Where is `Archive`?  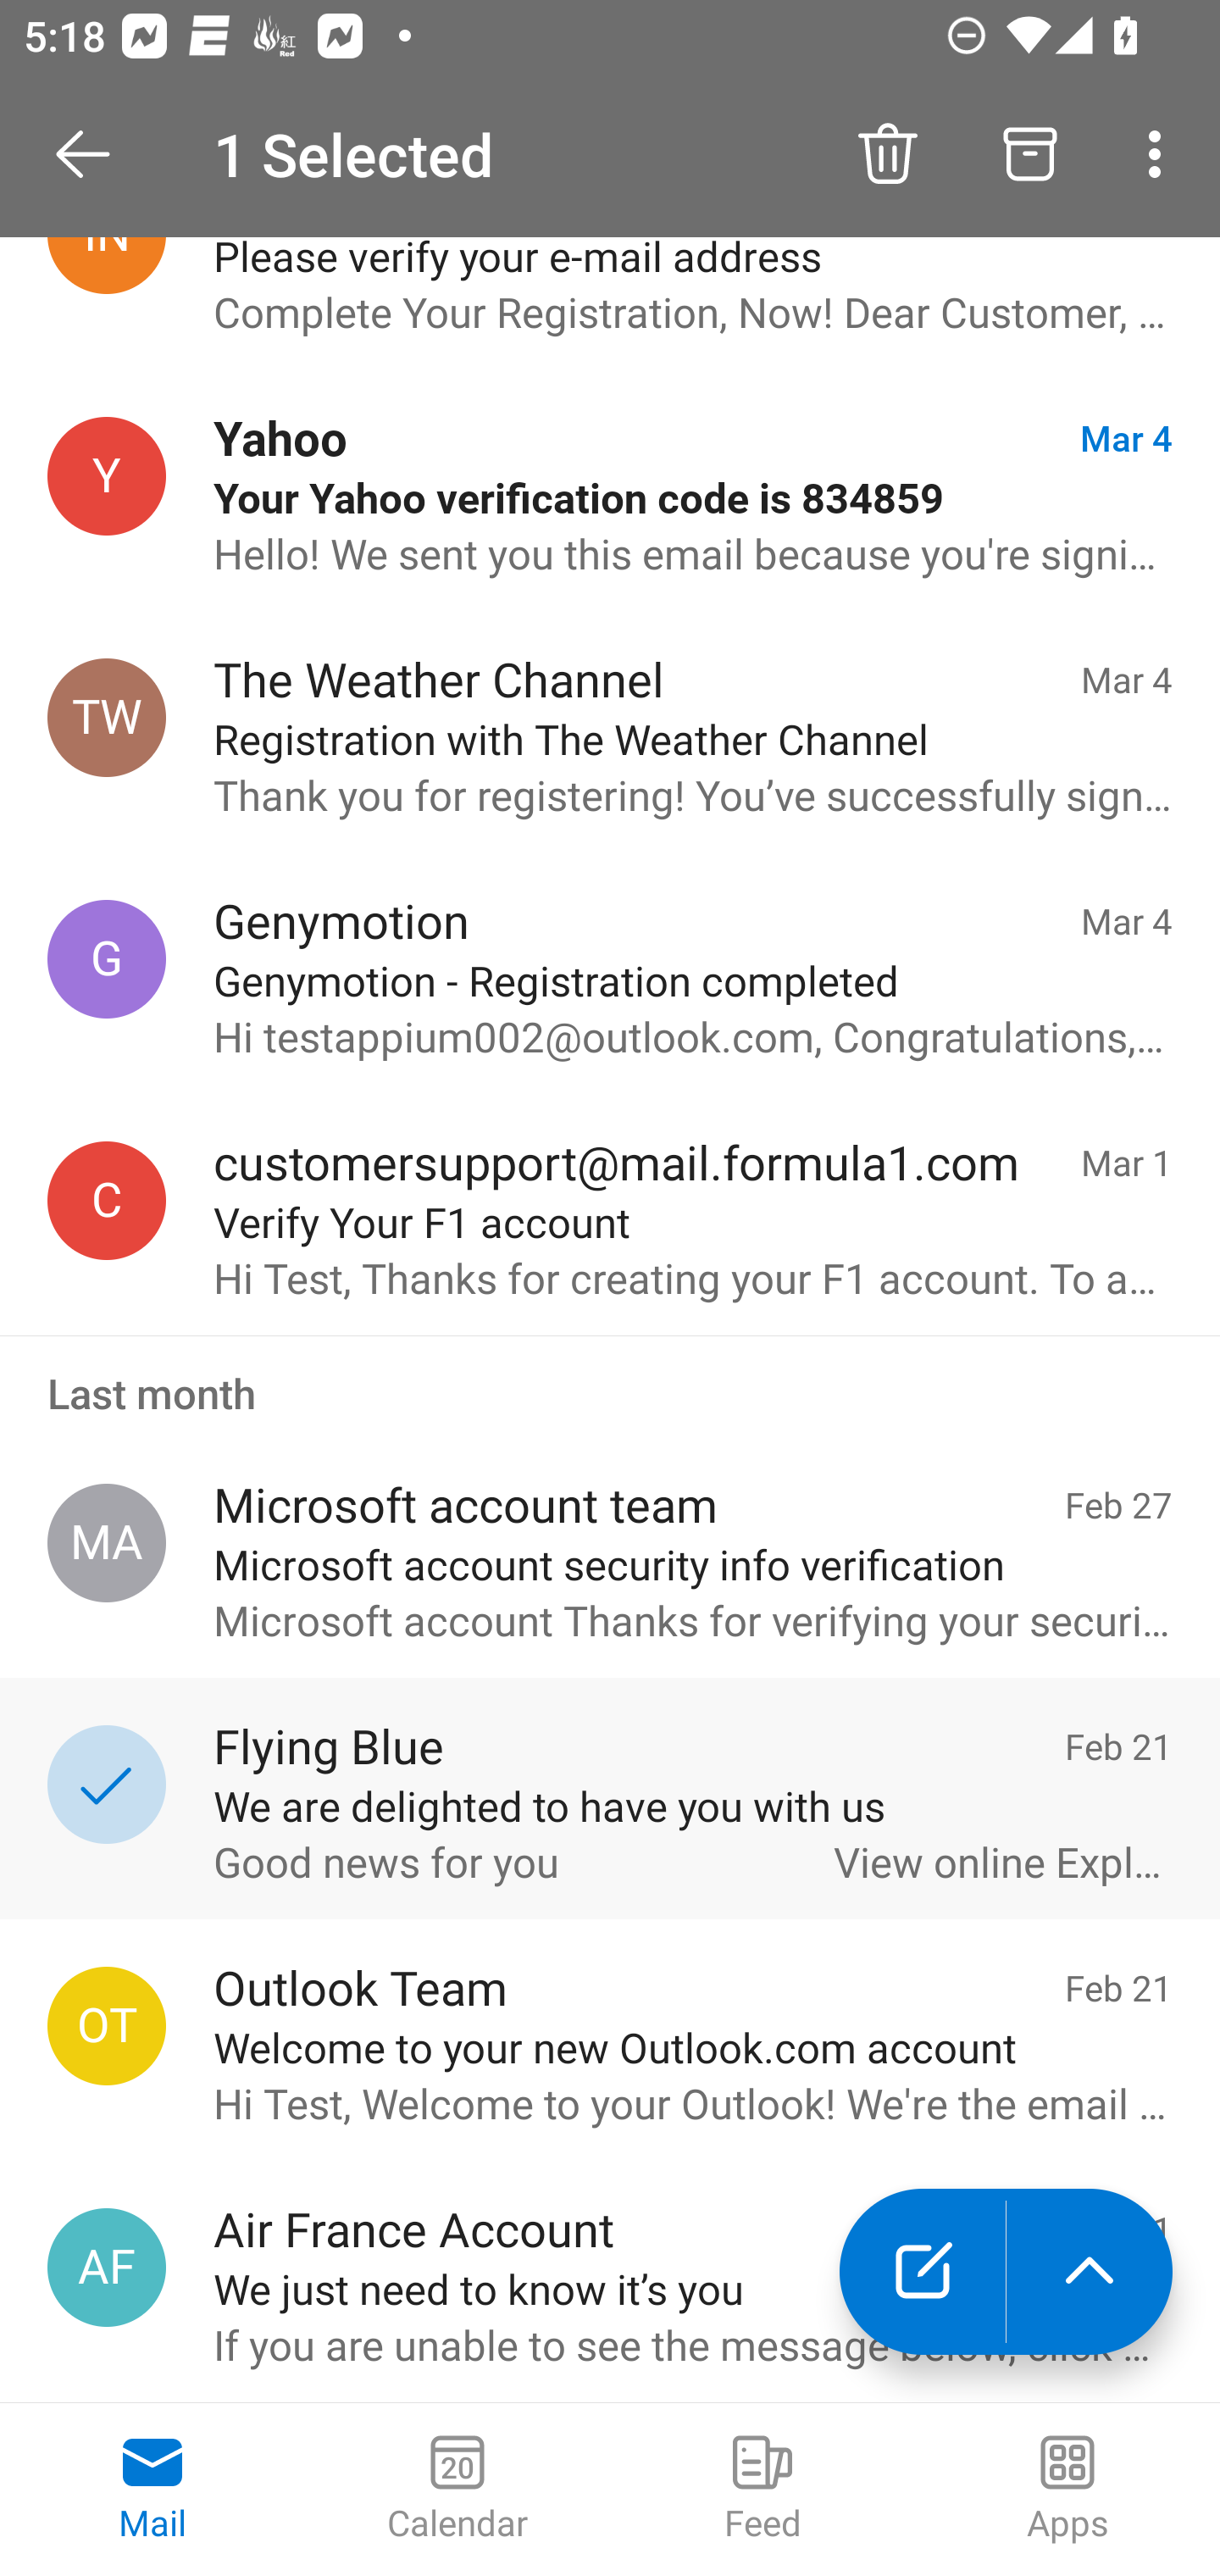
Archive is located at coordinates (1030, 154).